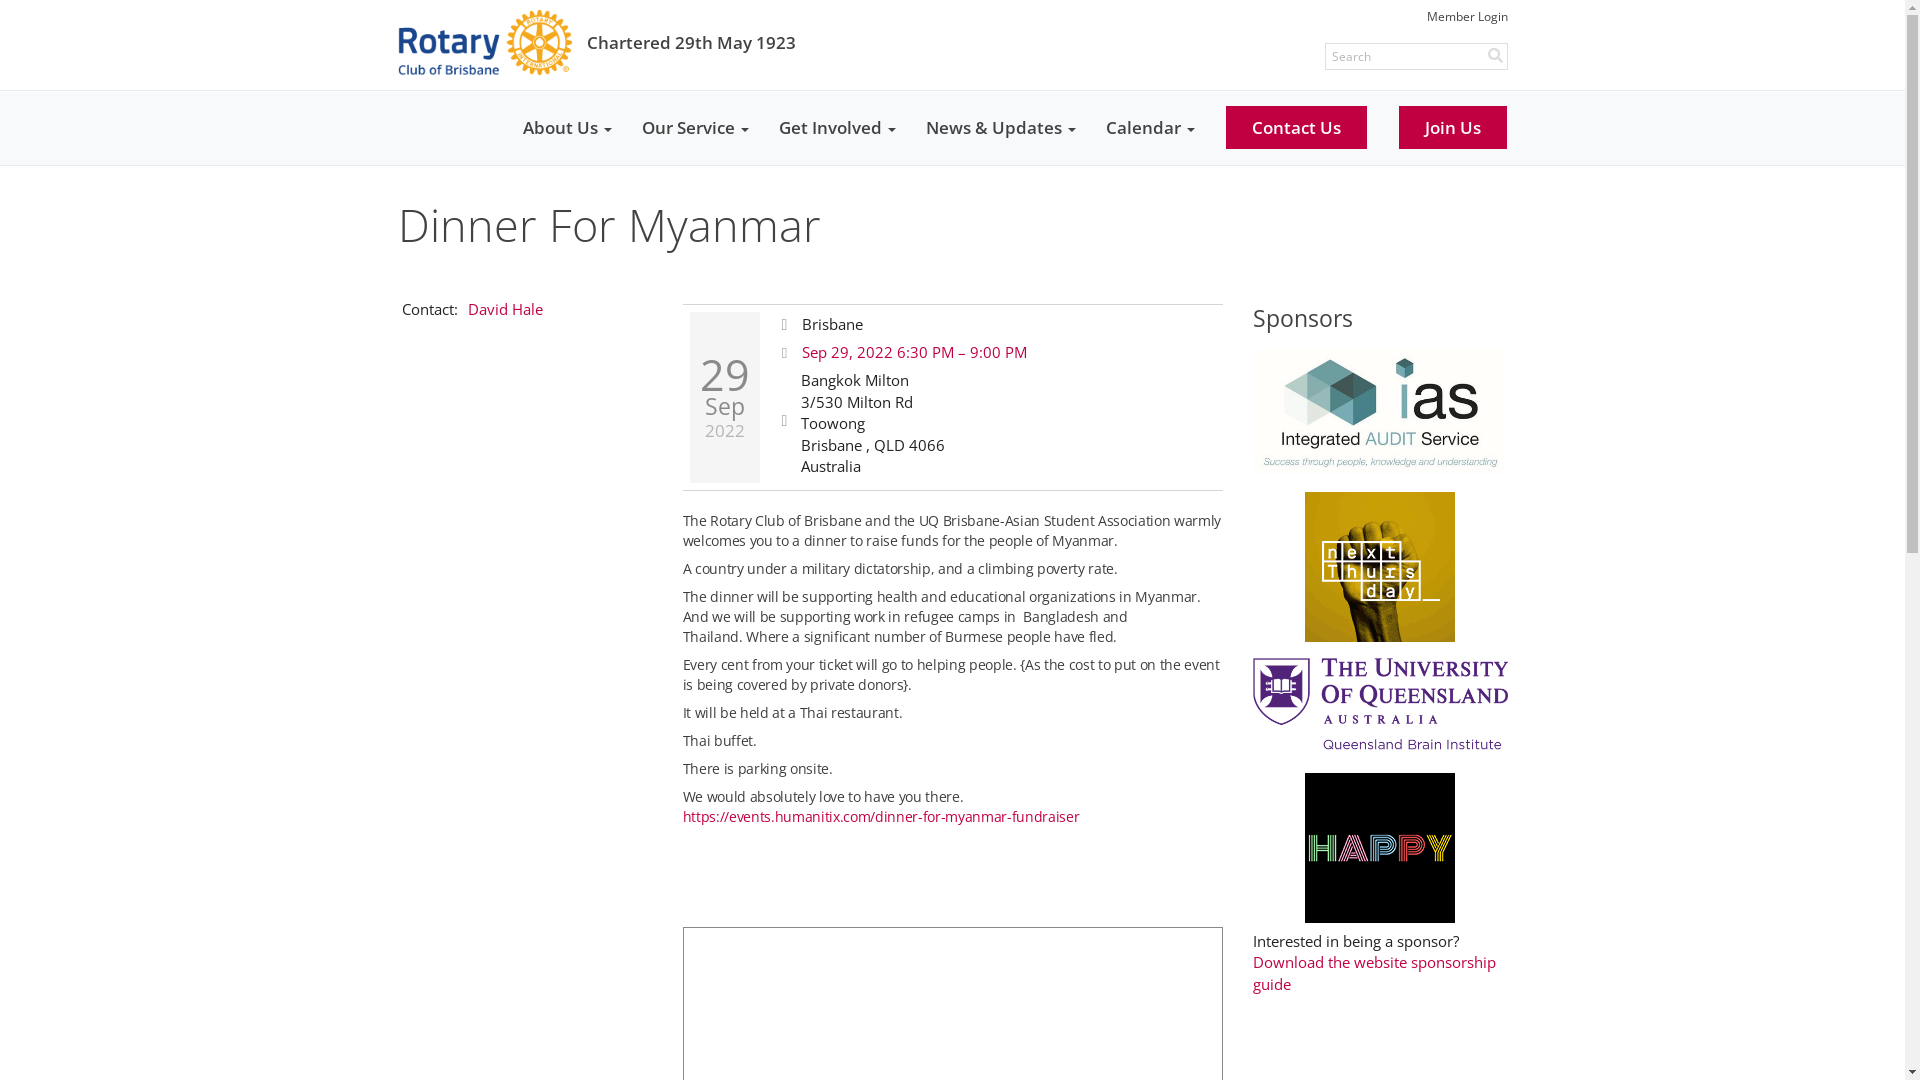 The width and height of the screenshot is (1920, 1080). What do you see at coordinates (1150, 128) in the screenshot?
I see `Calendar` at bounding box center [1150, 128].